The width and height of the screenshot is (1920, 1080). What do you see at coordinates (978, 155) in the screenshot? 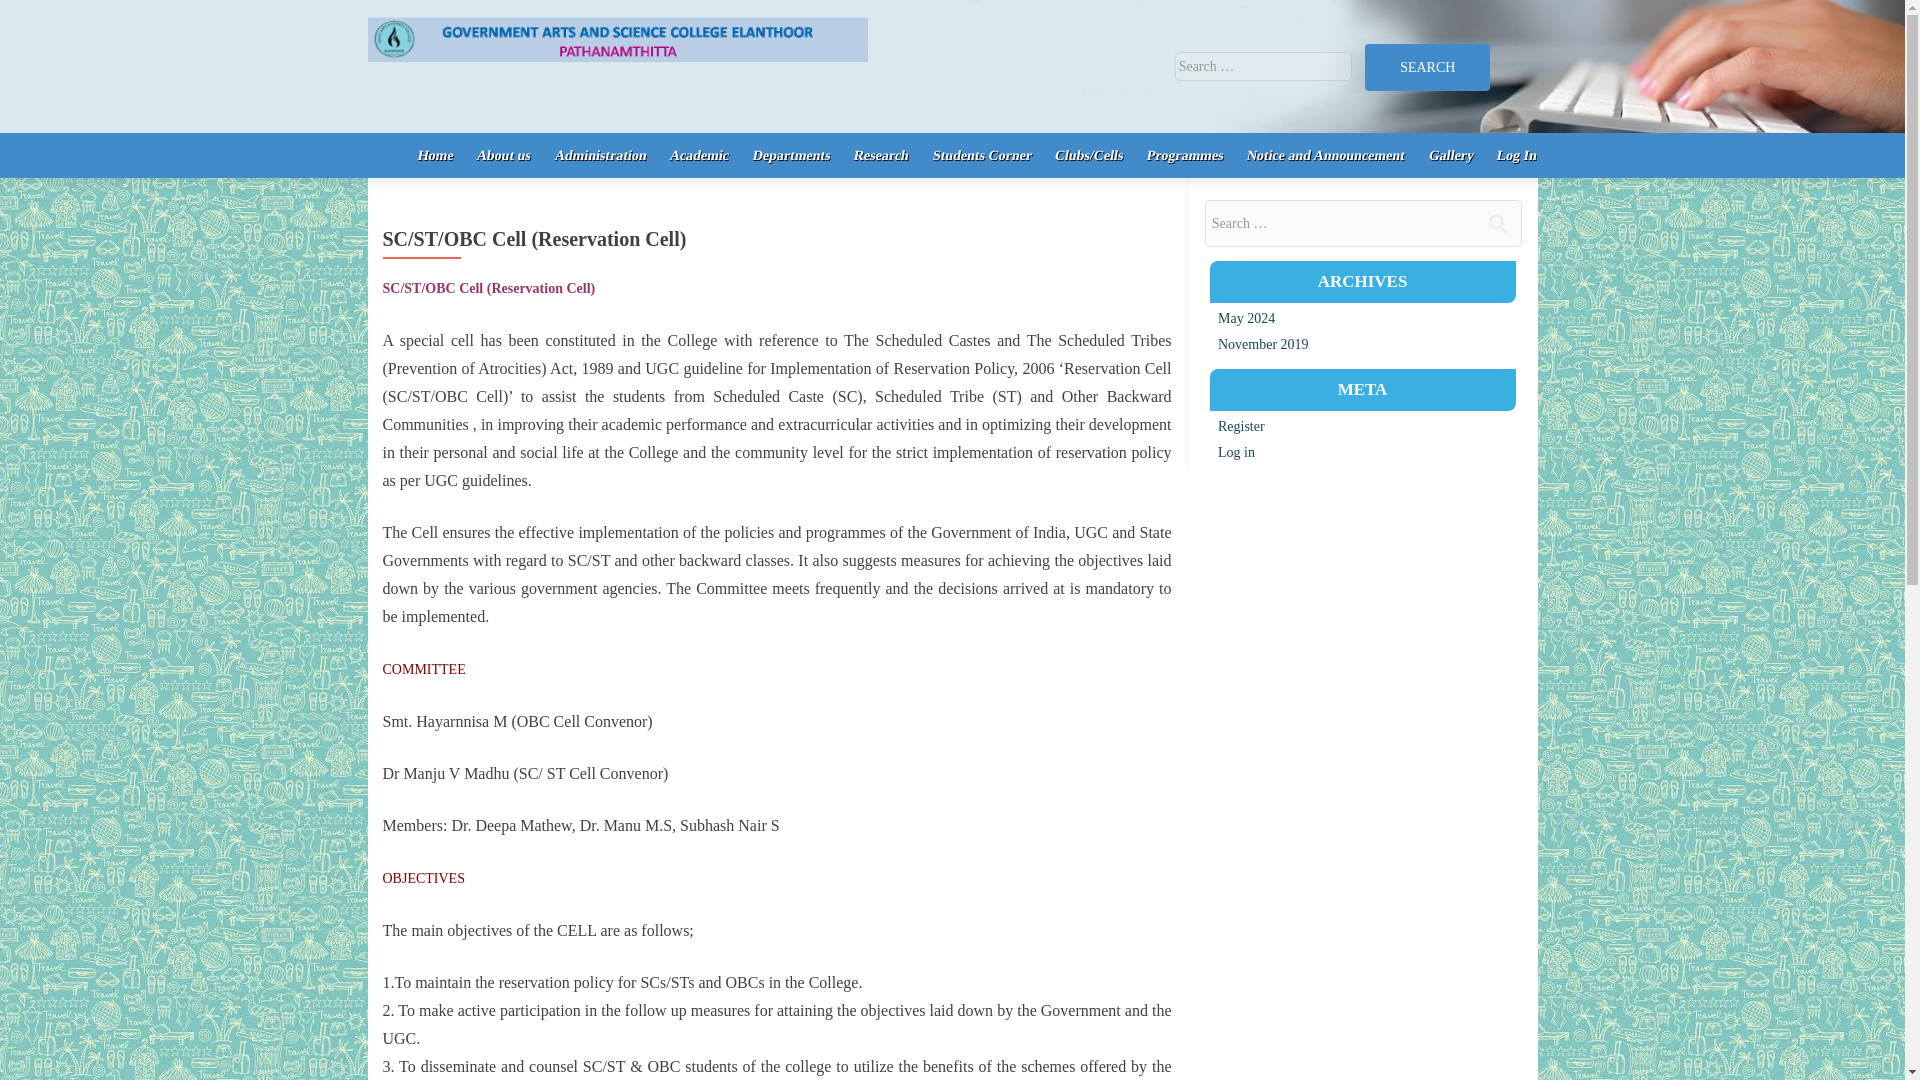
I see `Students Corner` at bounding box center [978, 155].